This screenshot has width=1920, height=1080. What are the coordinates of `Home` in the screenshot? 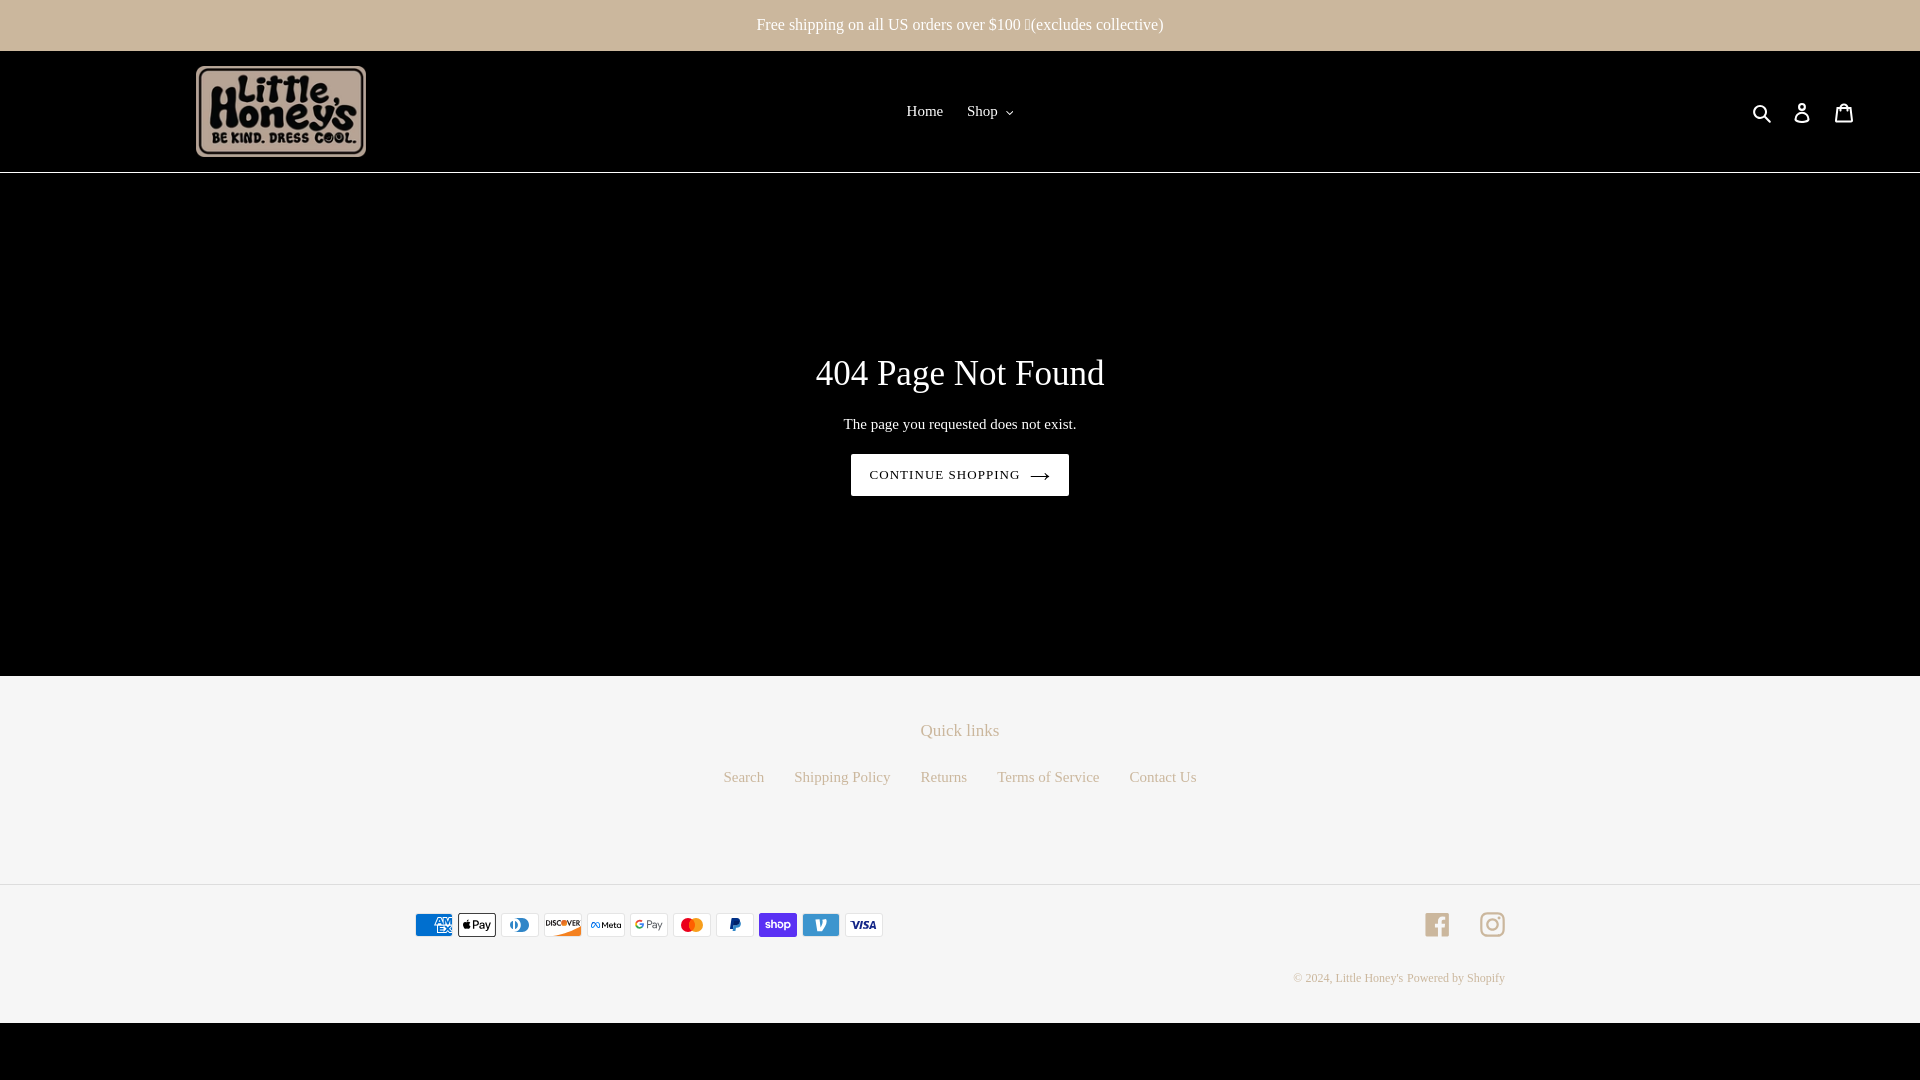 It's located at (925, 112).